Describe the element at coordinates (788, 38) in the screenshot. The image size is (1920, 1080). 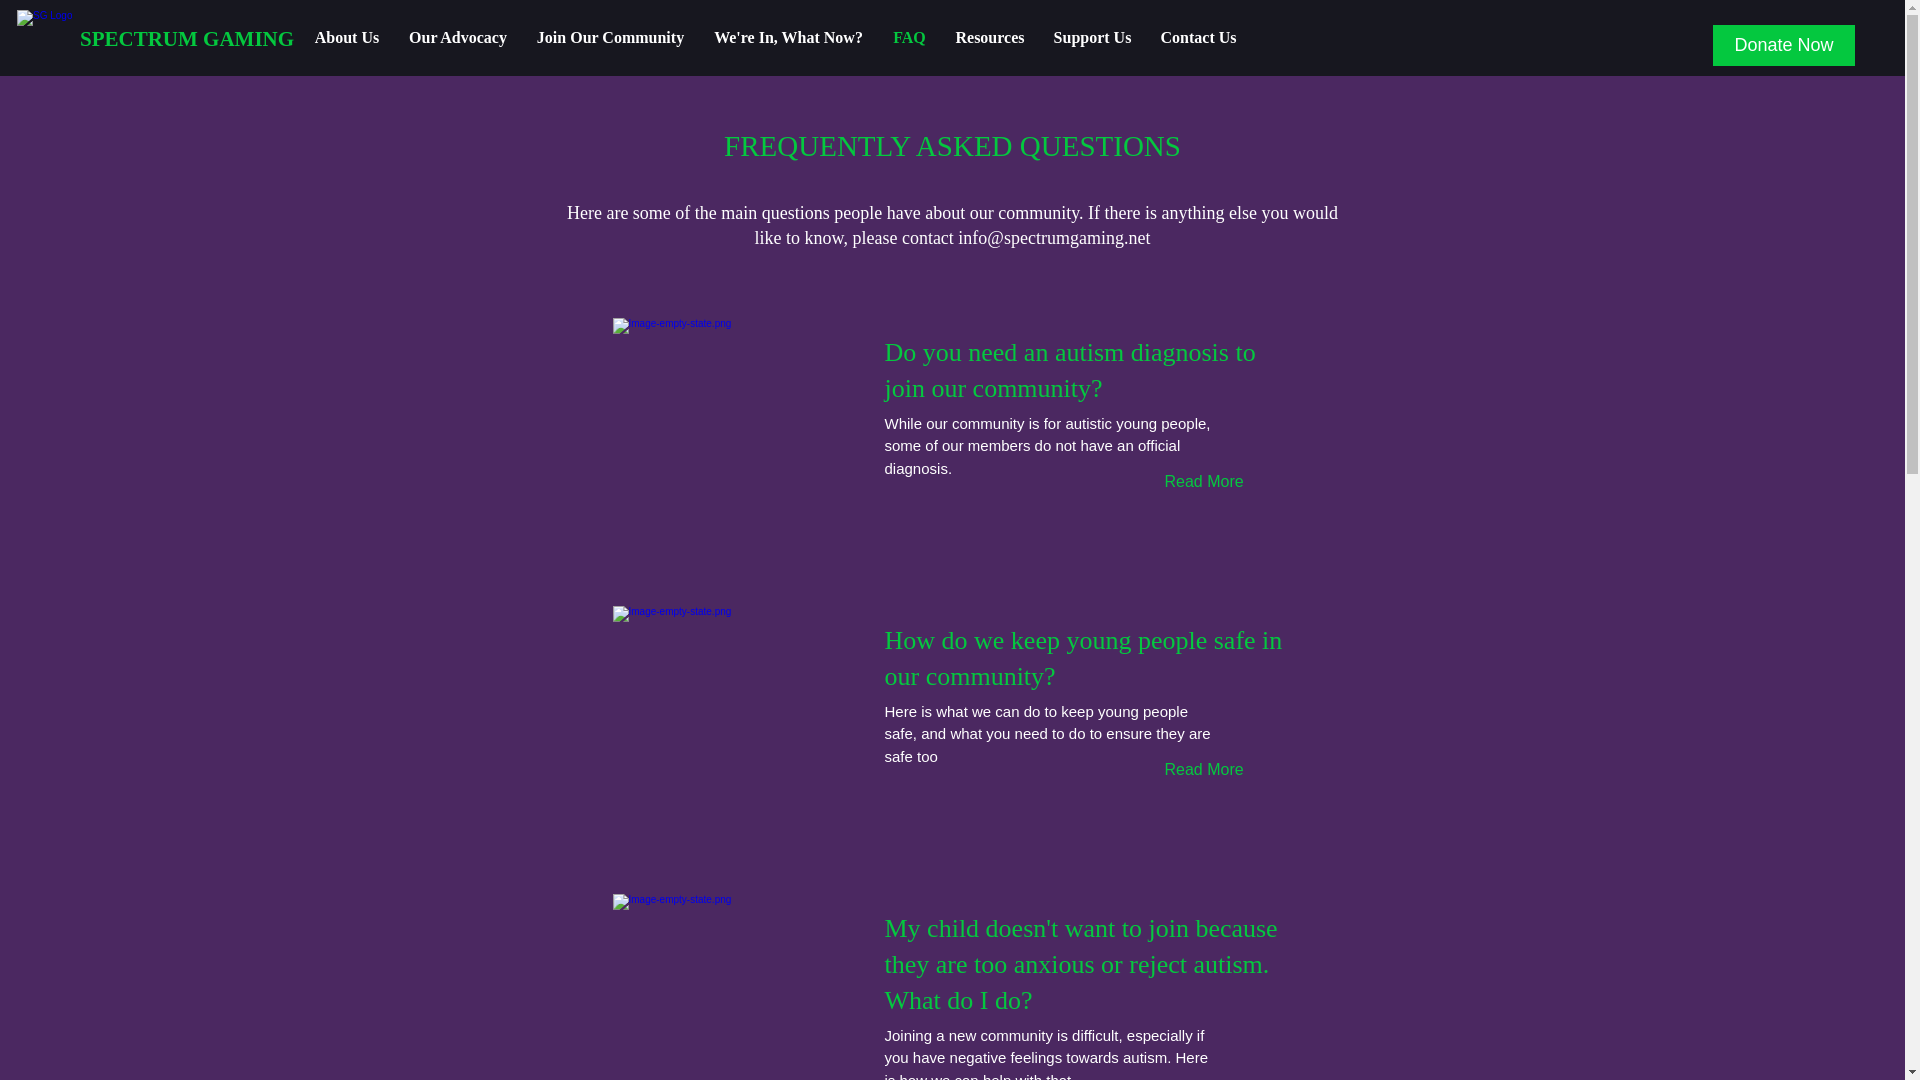
I see `We're In, What Now?` at that location.